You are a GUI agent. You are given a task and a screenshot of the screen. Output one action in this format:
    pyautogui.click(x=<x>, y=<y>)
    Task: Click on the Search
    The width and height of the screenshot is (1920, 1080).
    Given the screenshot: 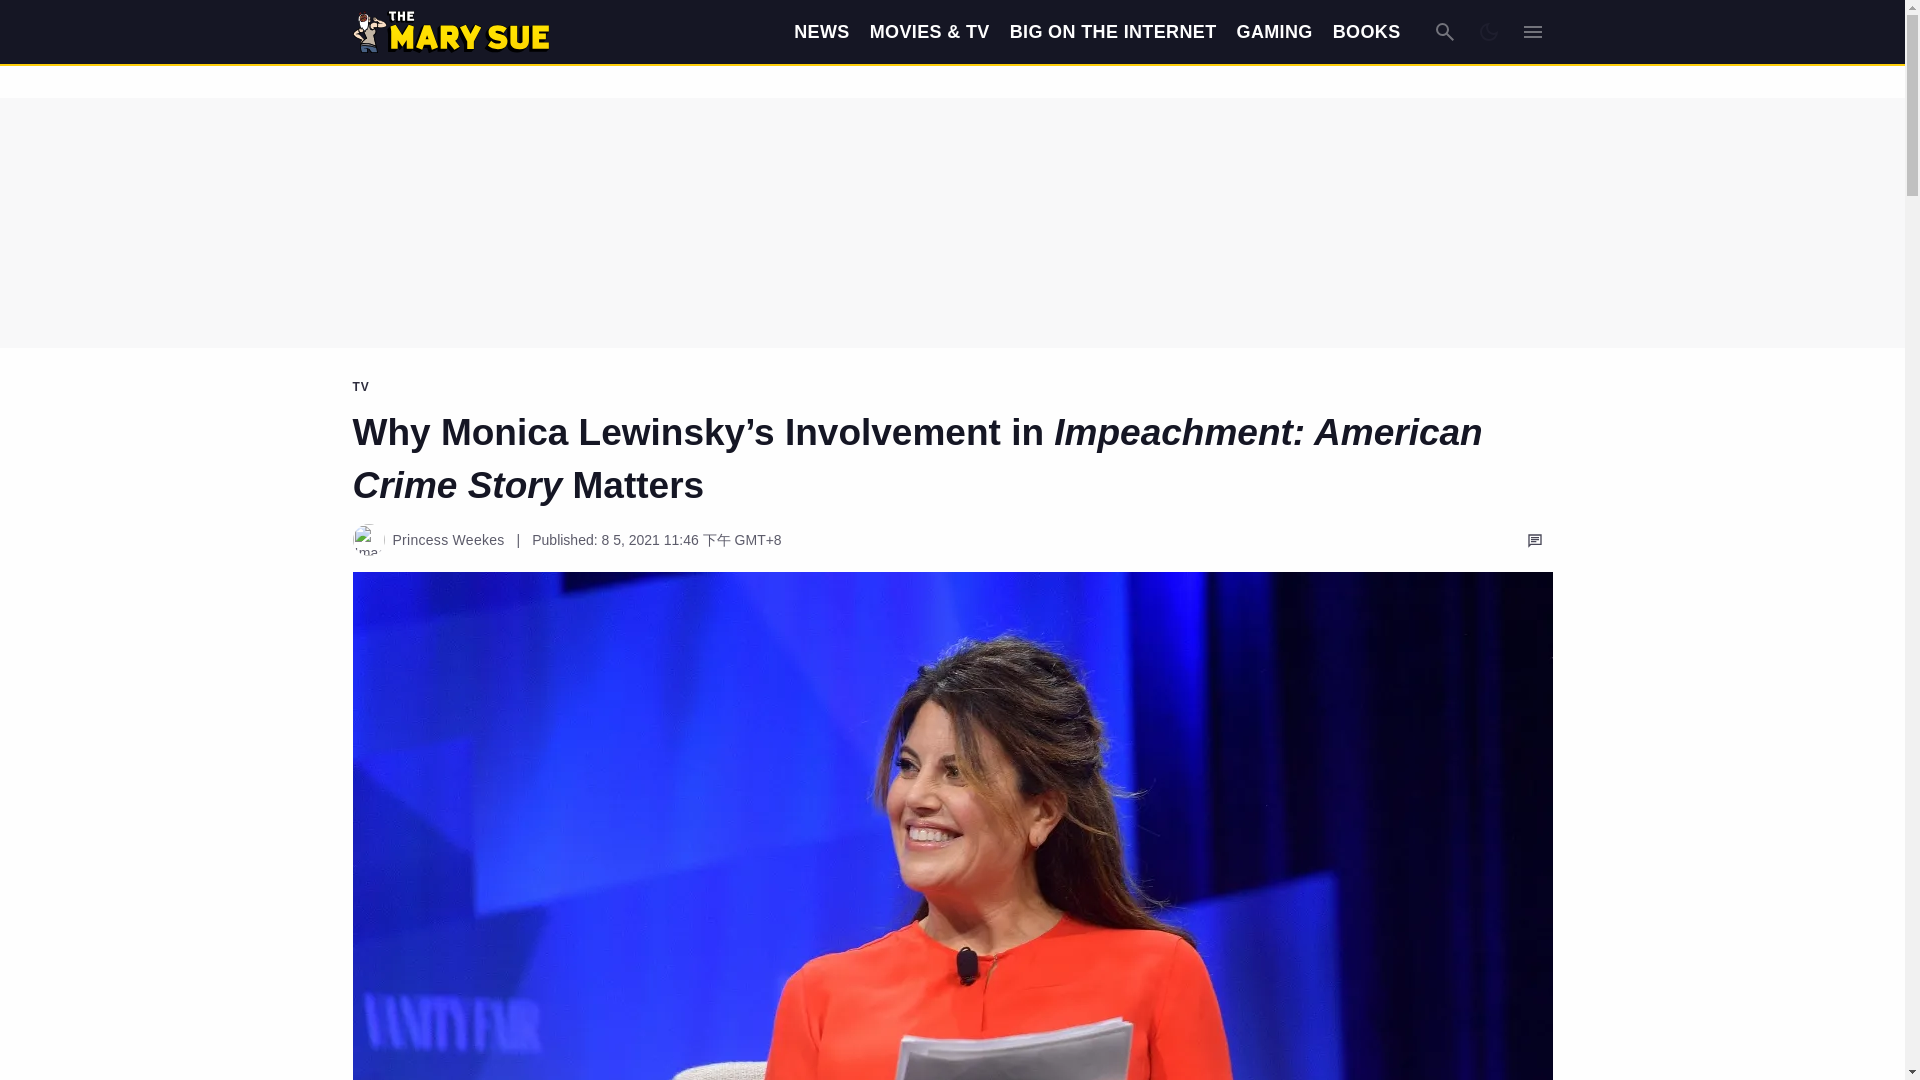 What is the action you would take?
    pyautogui.click(x=1444, y=31)
    